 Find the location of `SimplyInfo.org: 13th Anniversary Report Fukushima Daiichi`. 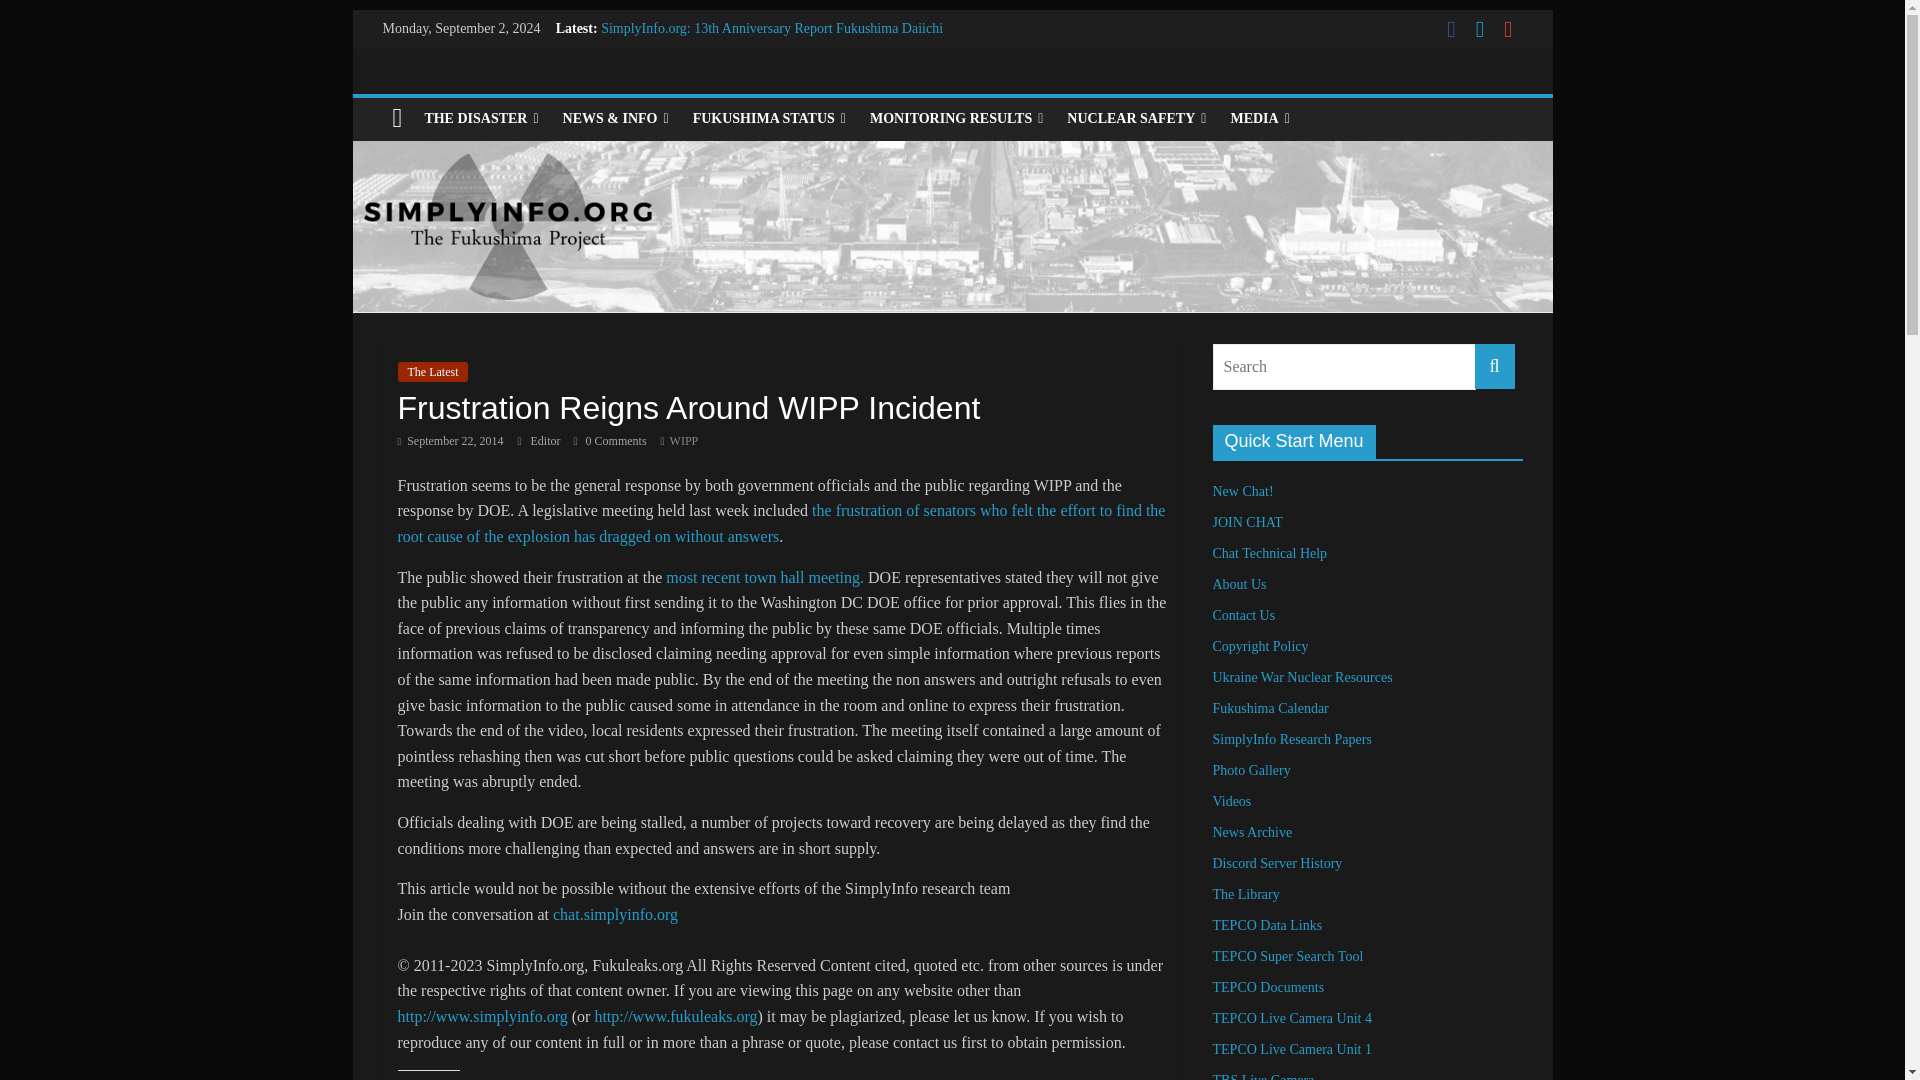

SimplyInfo.org: 13th Anniversary Report Fukushima Daiichi is located at coordinates (771, 28).